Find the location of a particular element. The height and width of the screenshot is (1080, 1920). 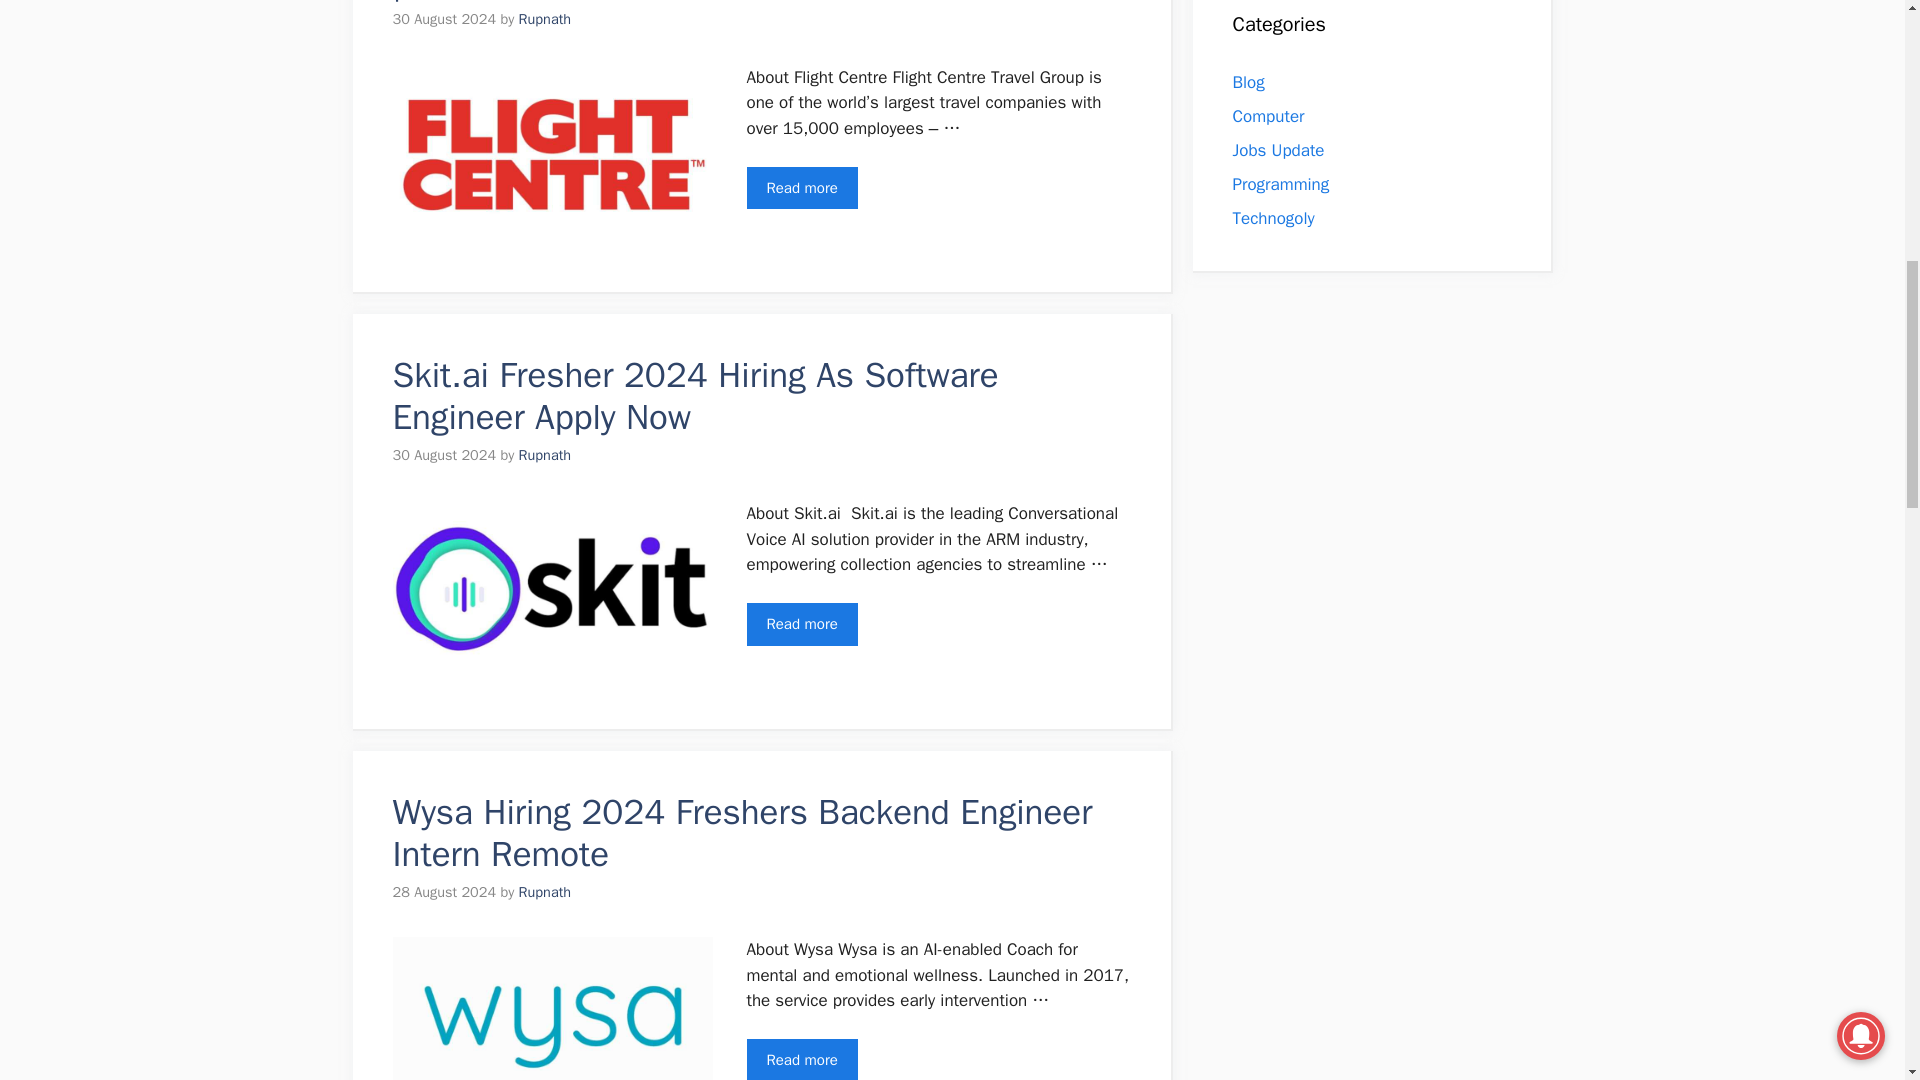

Wysa Hiring 2024 Freshers Backend Engineer Intern Remote is located at coordinates (742, 832).